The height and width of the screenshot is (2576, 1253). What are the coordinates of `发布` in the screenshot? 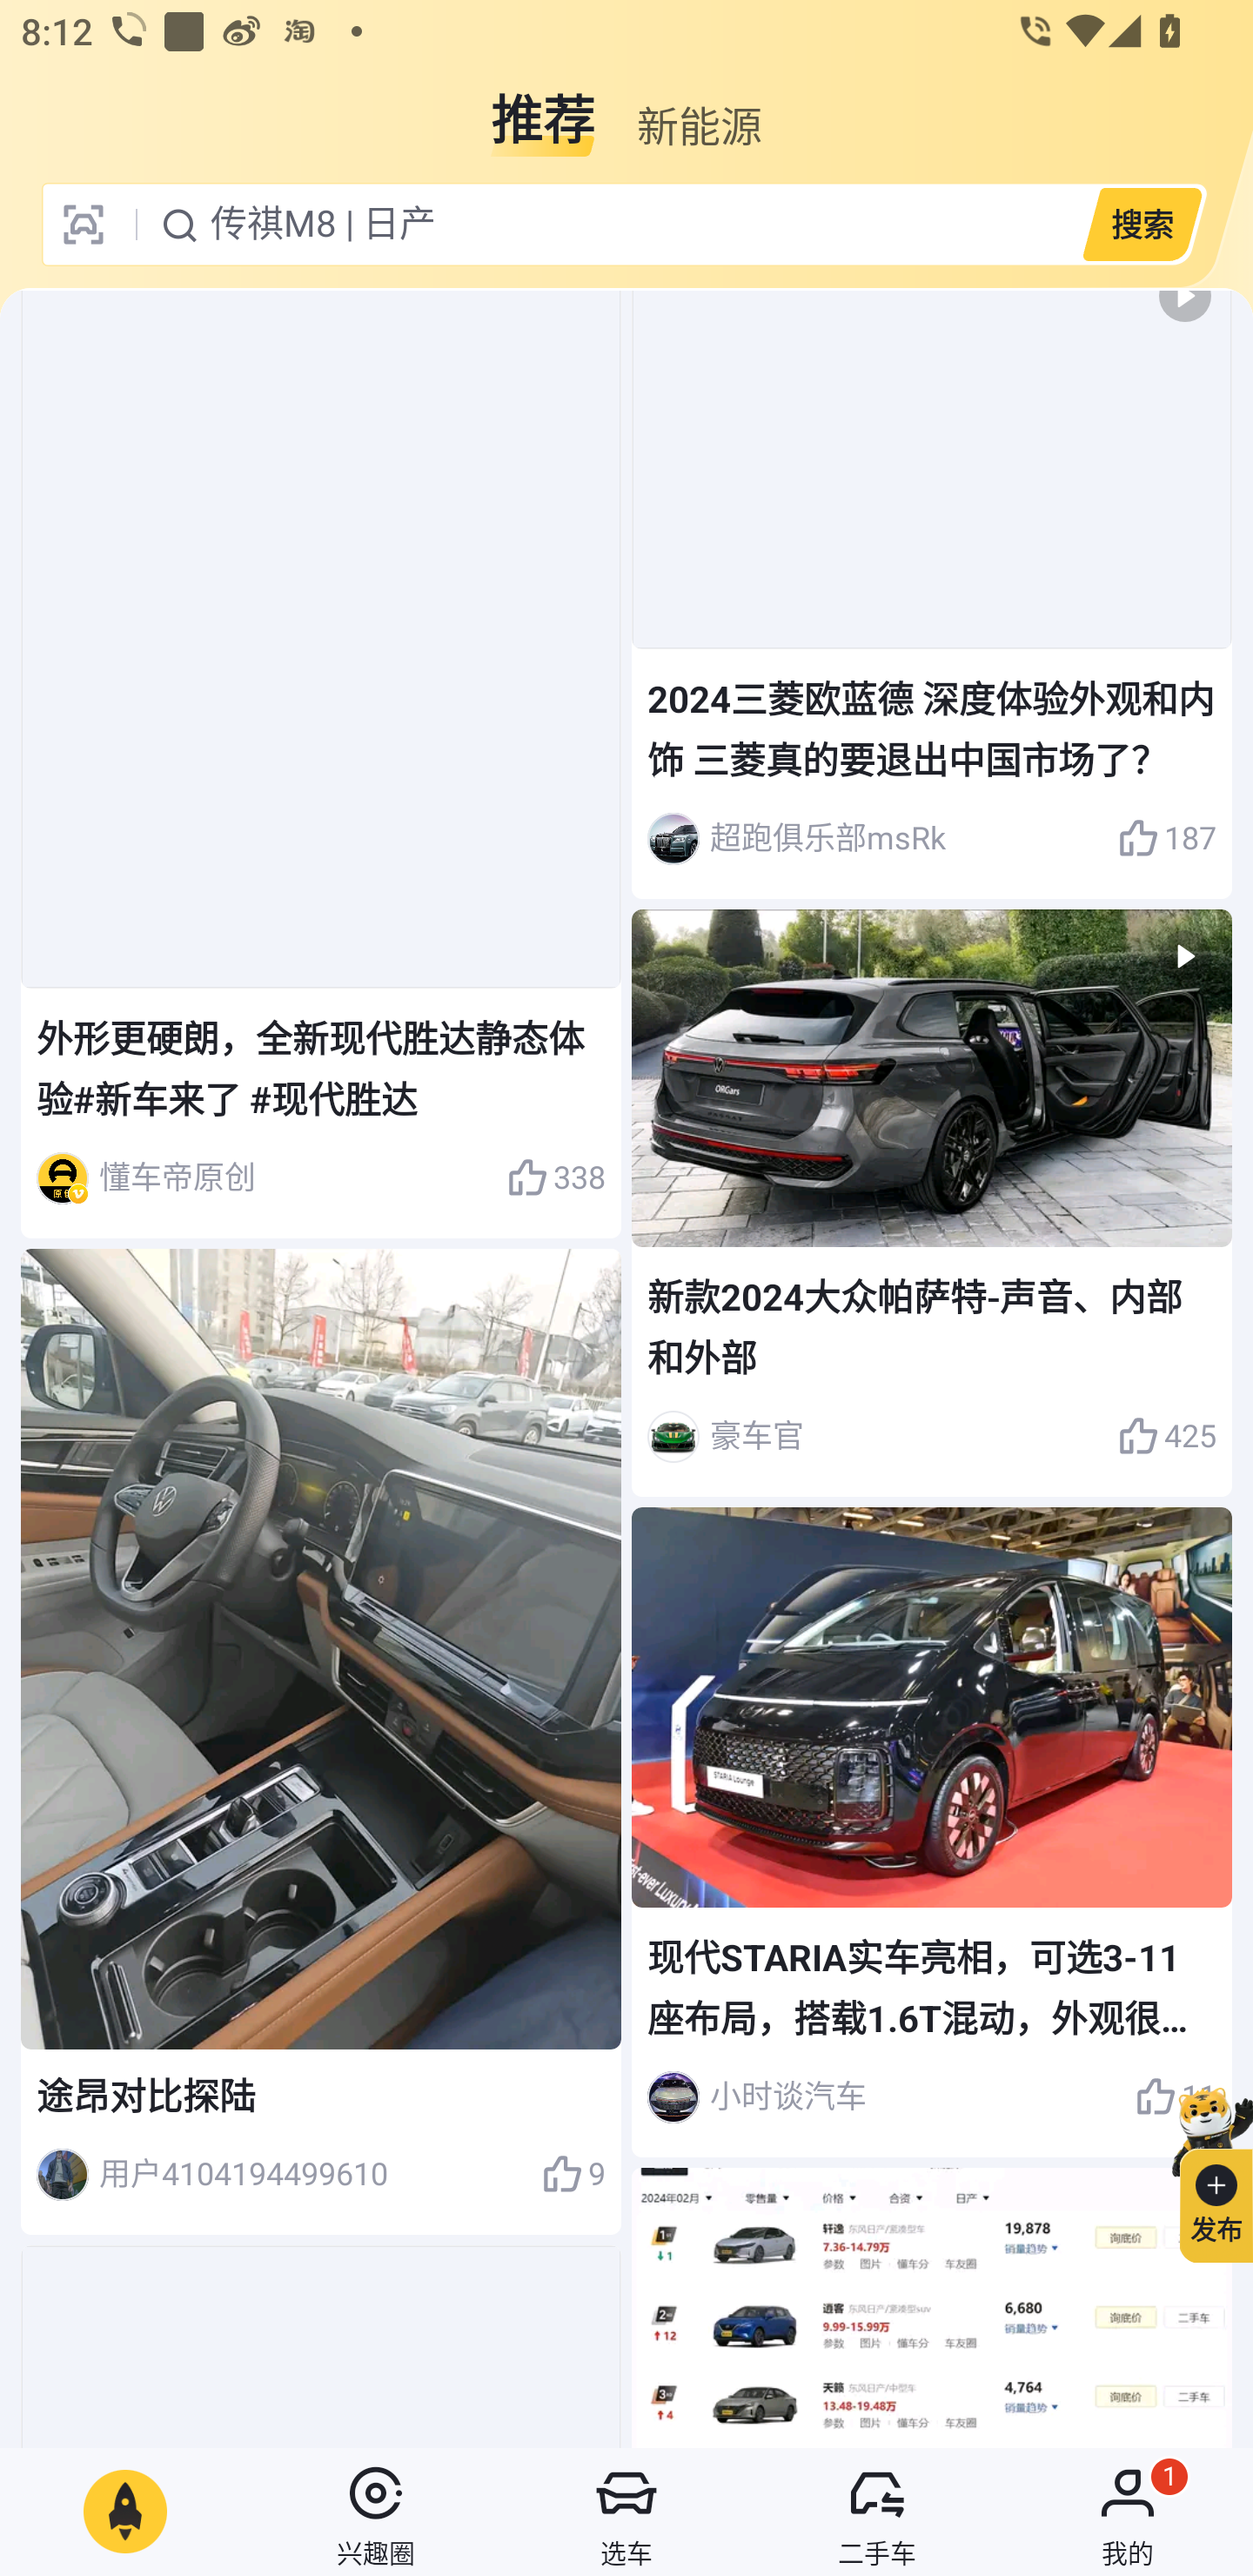 It's located at (1203, 2170).